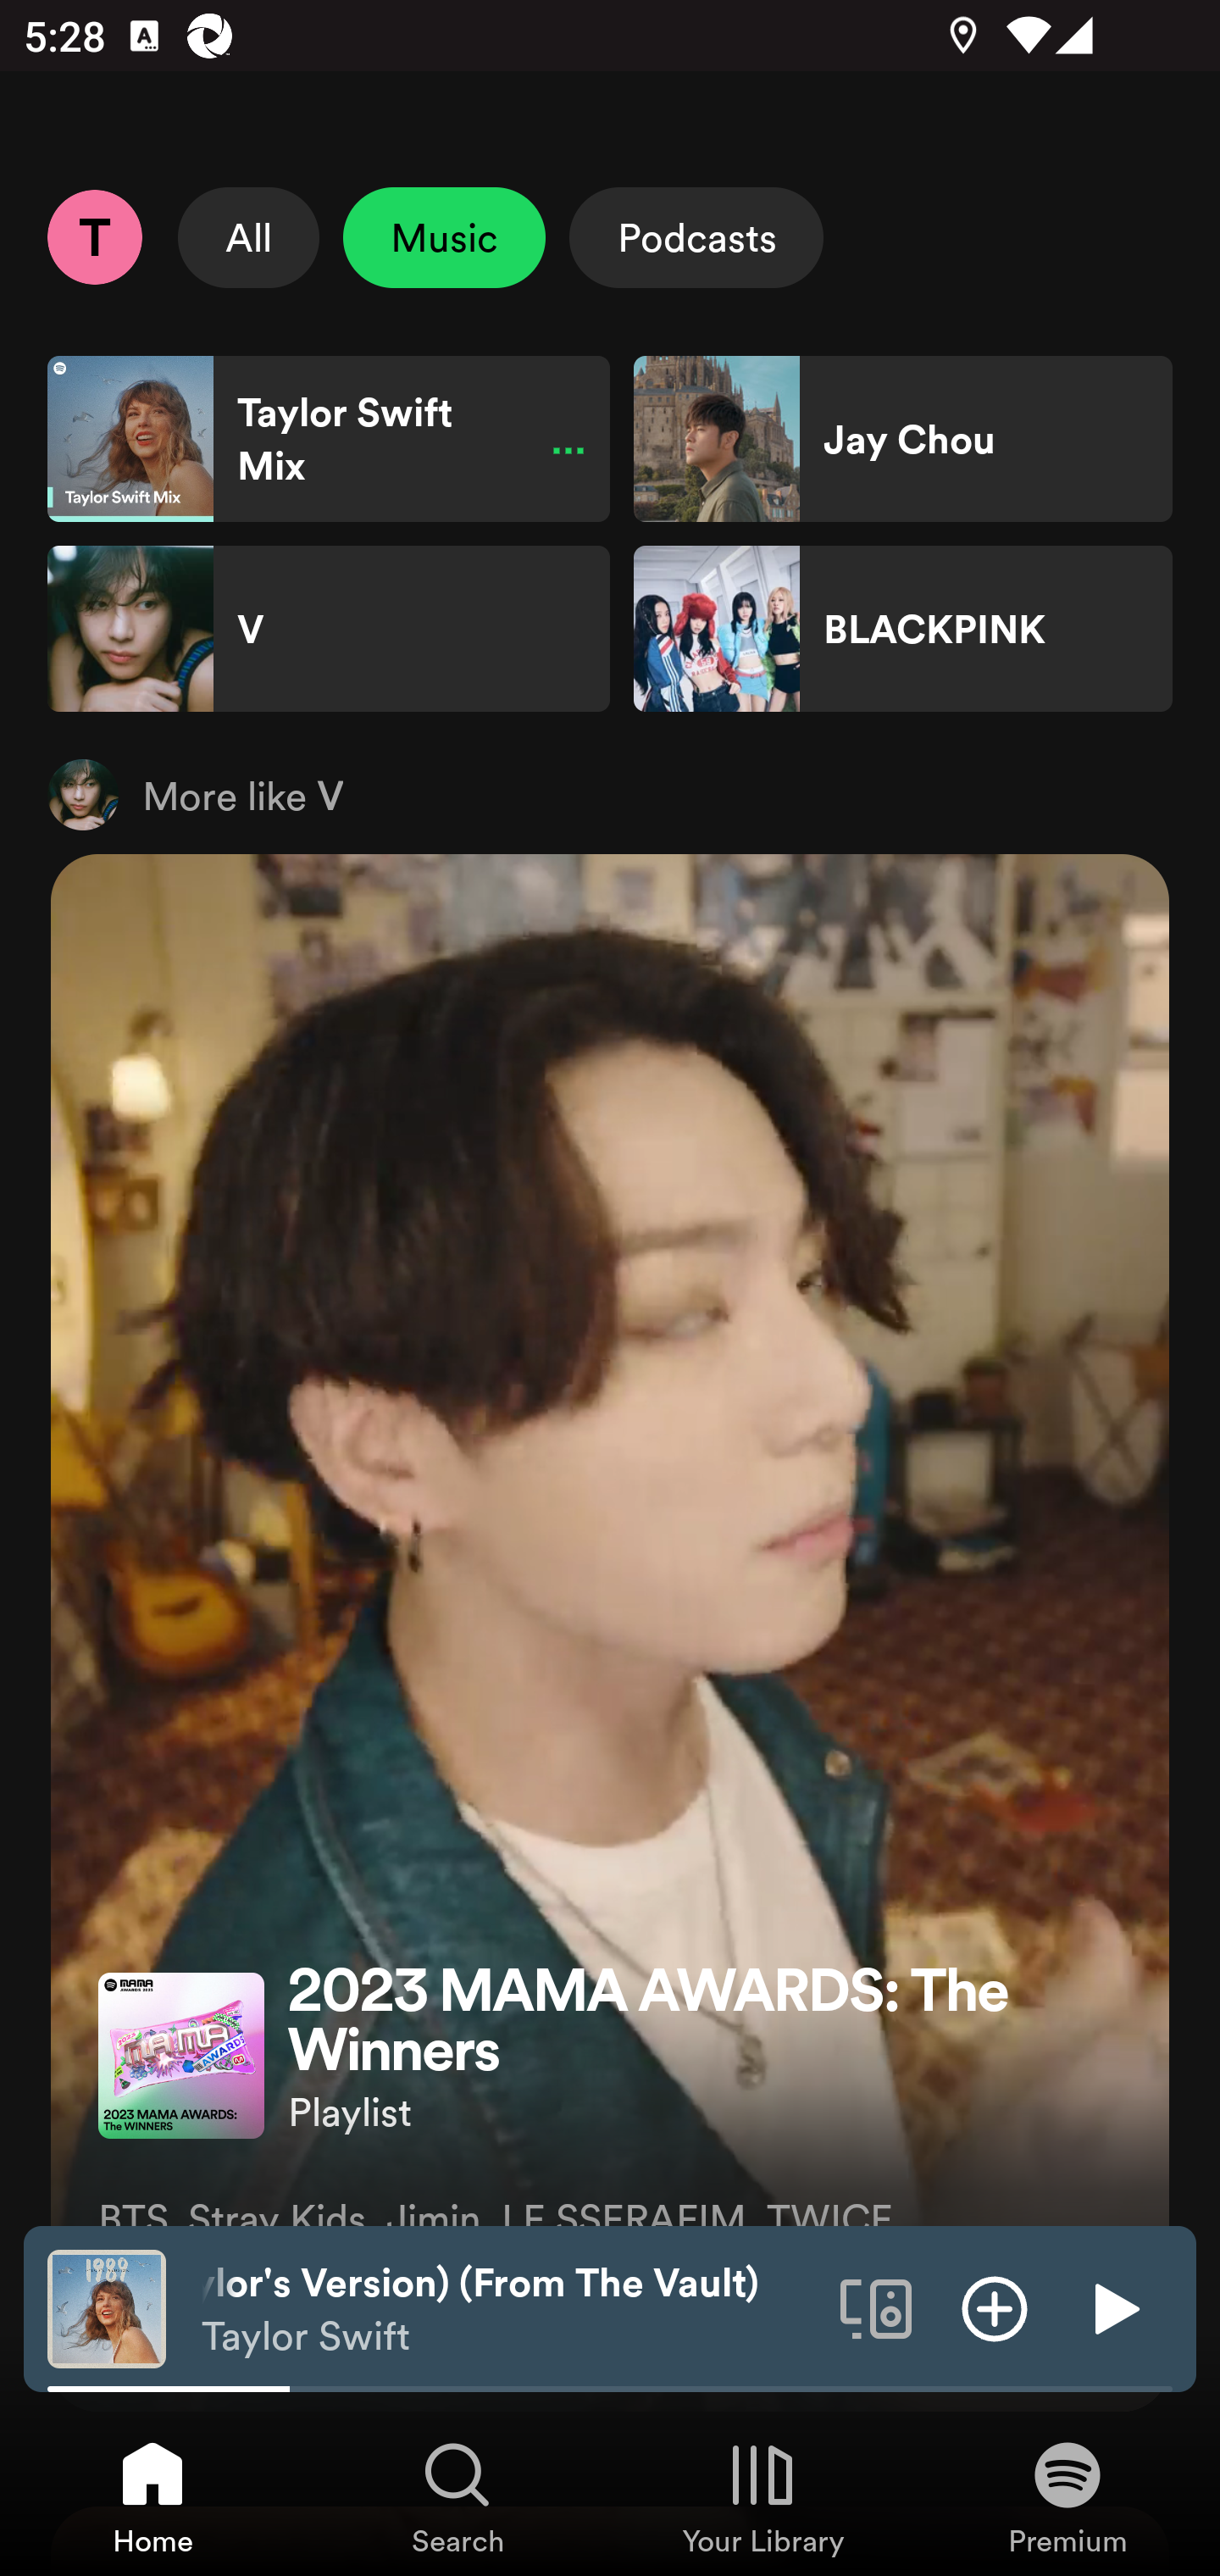 This screenshot has height=2576, width=1220. I want to click on Premium, Tab 4 of 4 Premium Premium, so click(1067, 2496).